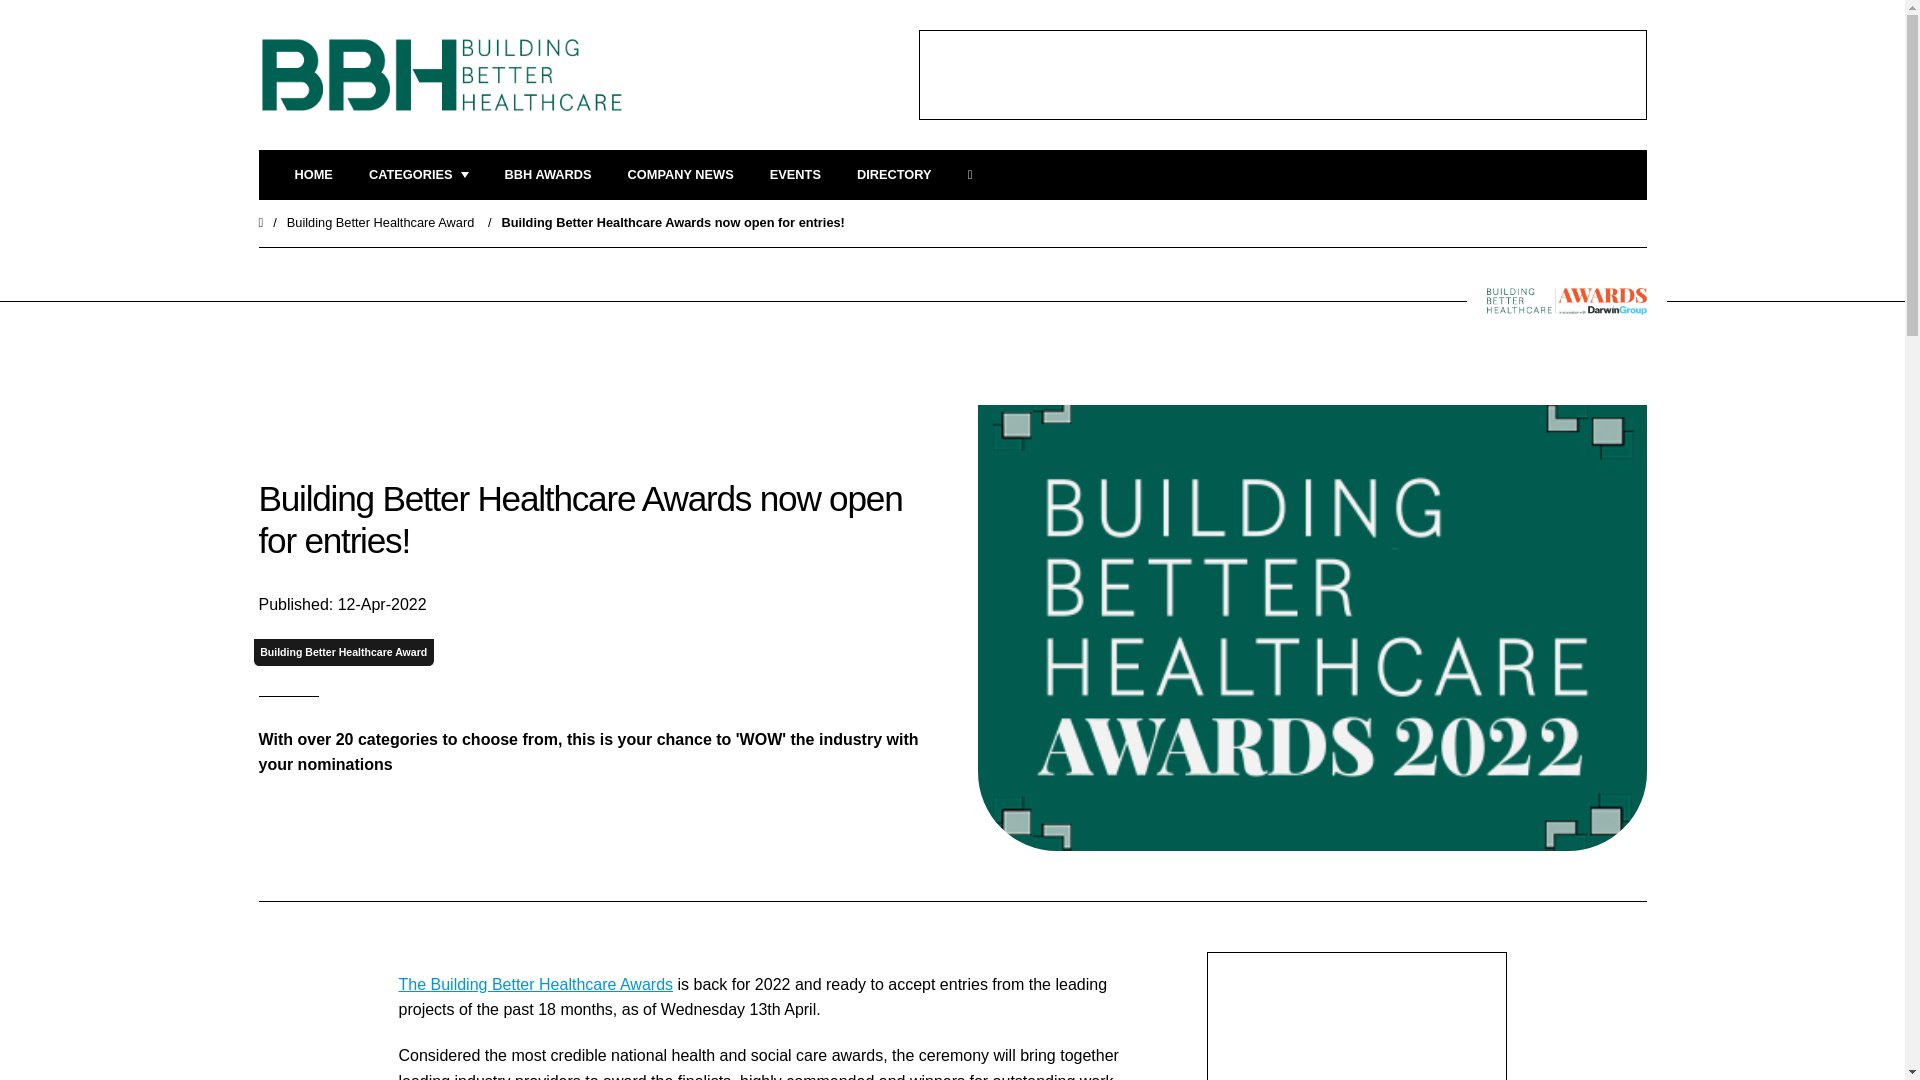 This screenshot has width=1920, height=1080. Describe the element at coordinates (680, 175) in the screenshot. I see `COMPANY NEWS` at that location.